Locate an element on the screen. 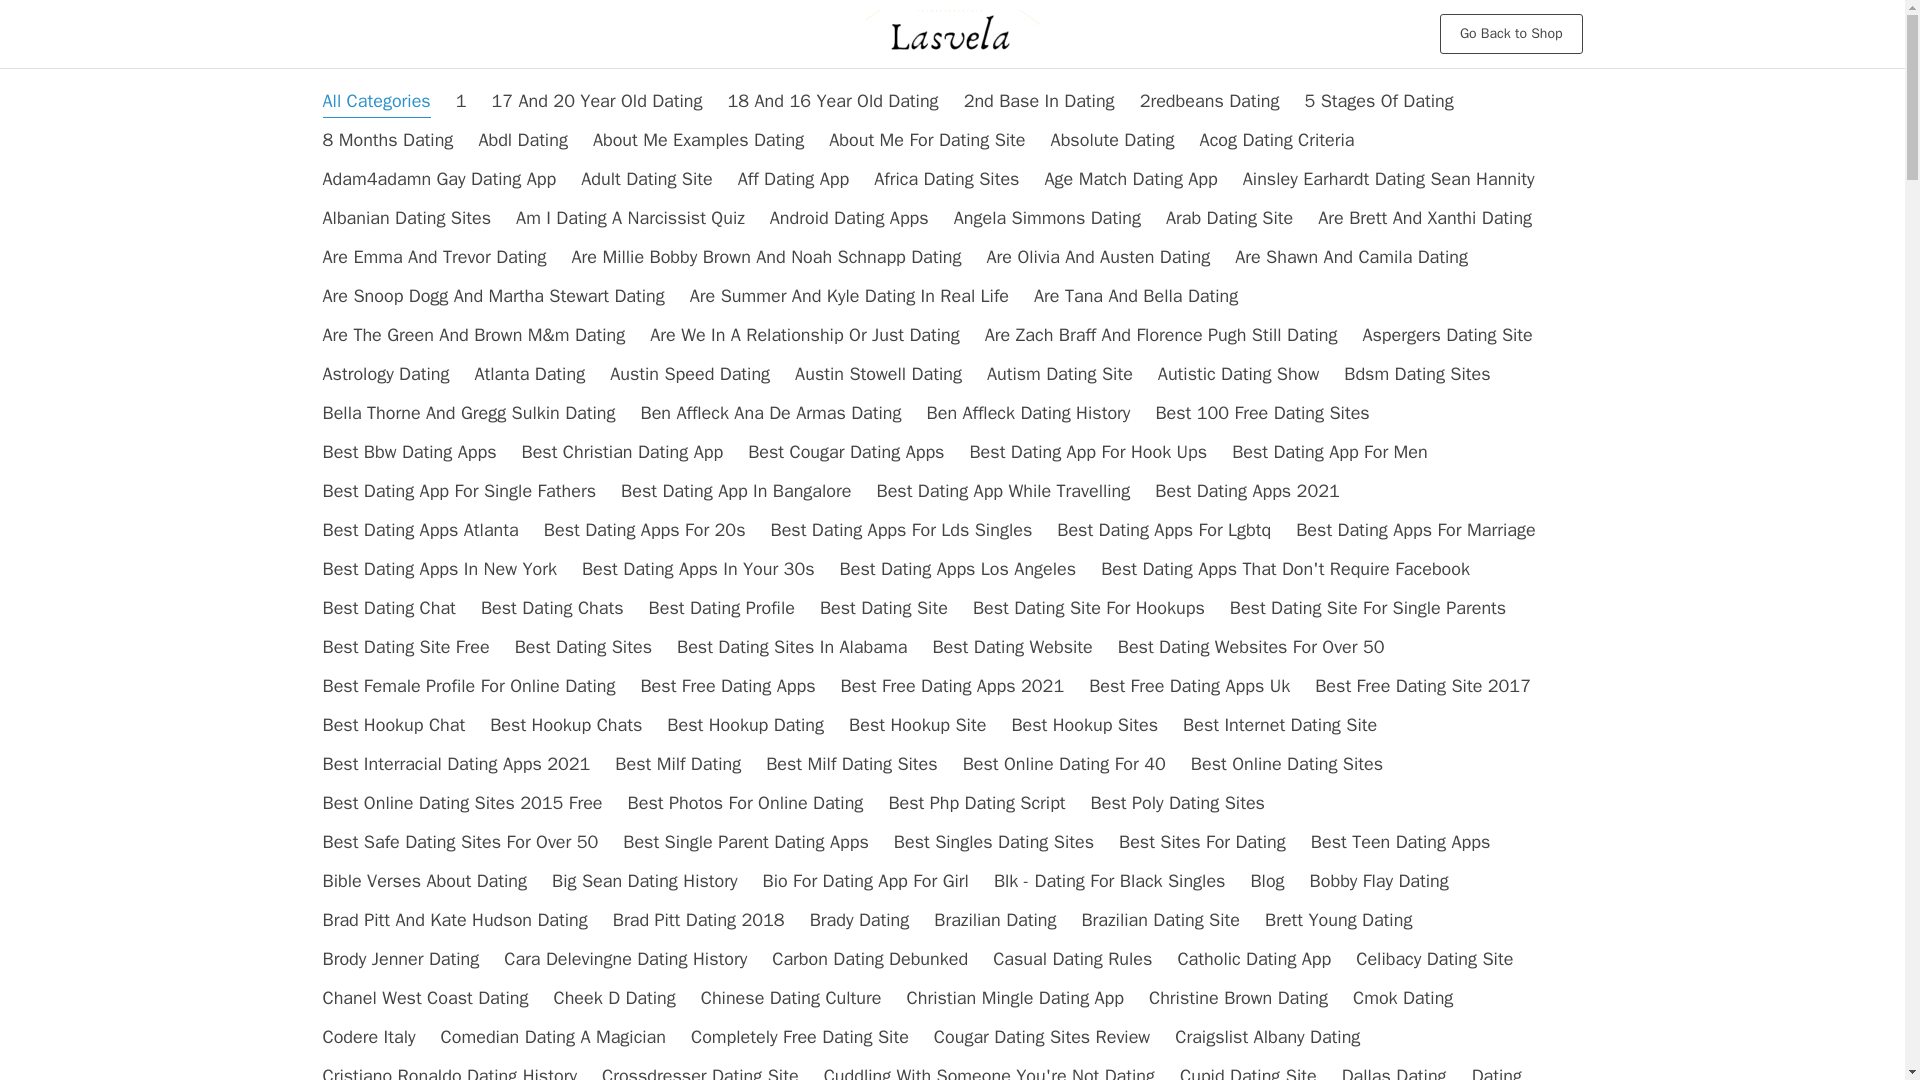  Arab Dating Site is located at coordinates (1228, 218).